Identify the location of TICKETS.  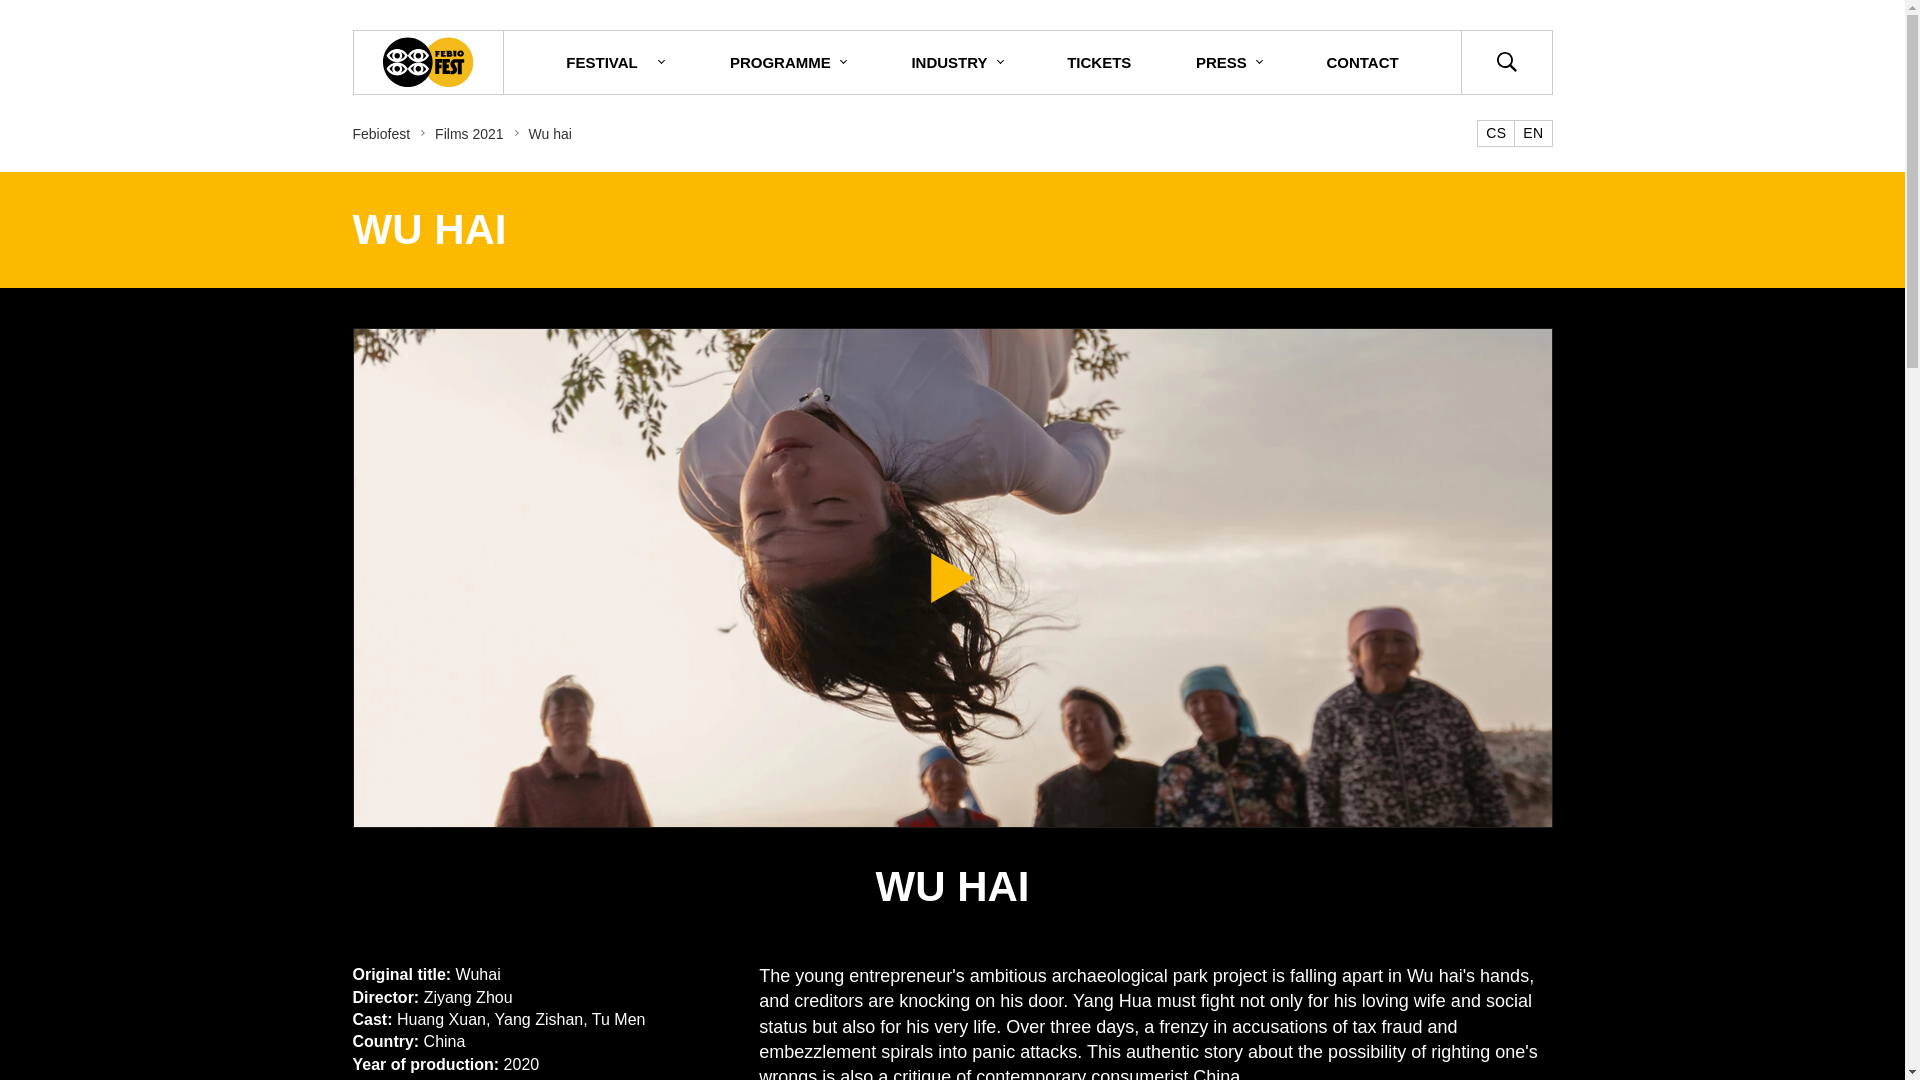
(1098, 62).